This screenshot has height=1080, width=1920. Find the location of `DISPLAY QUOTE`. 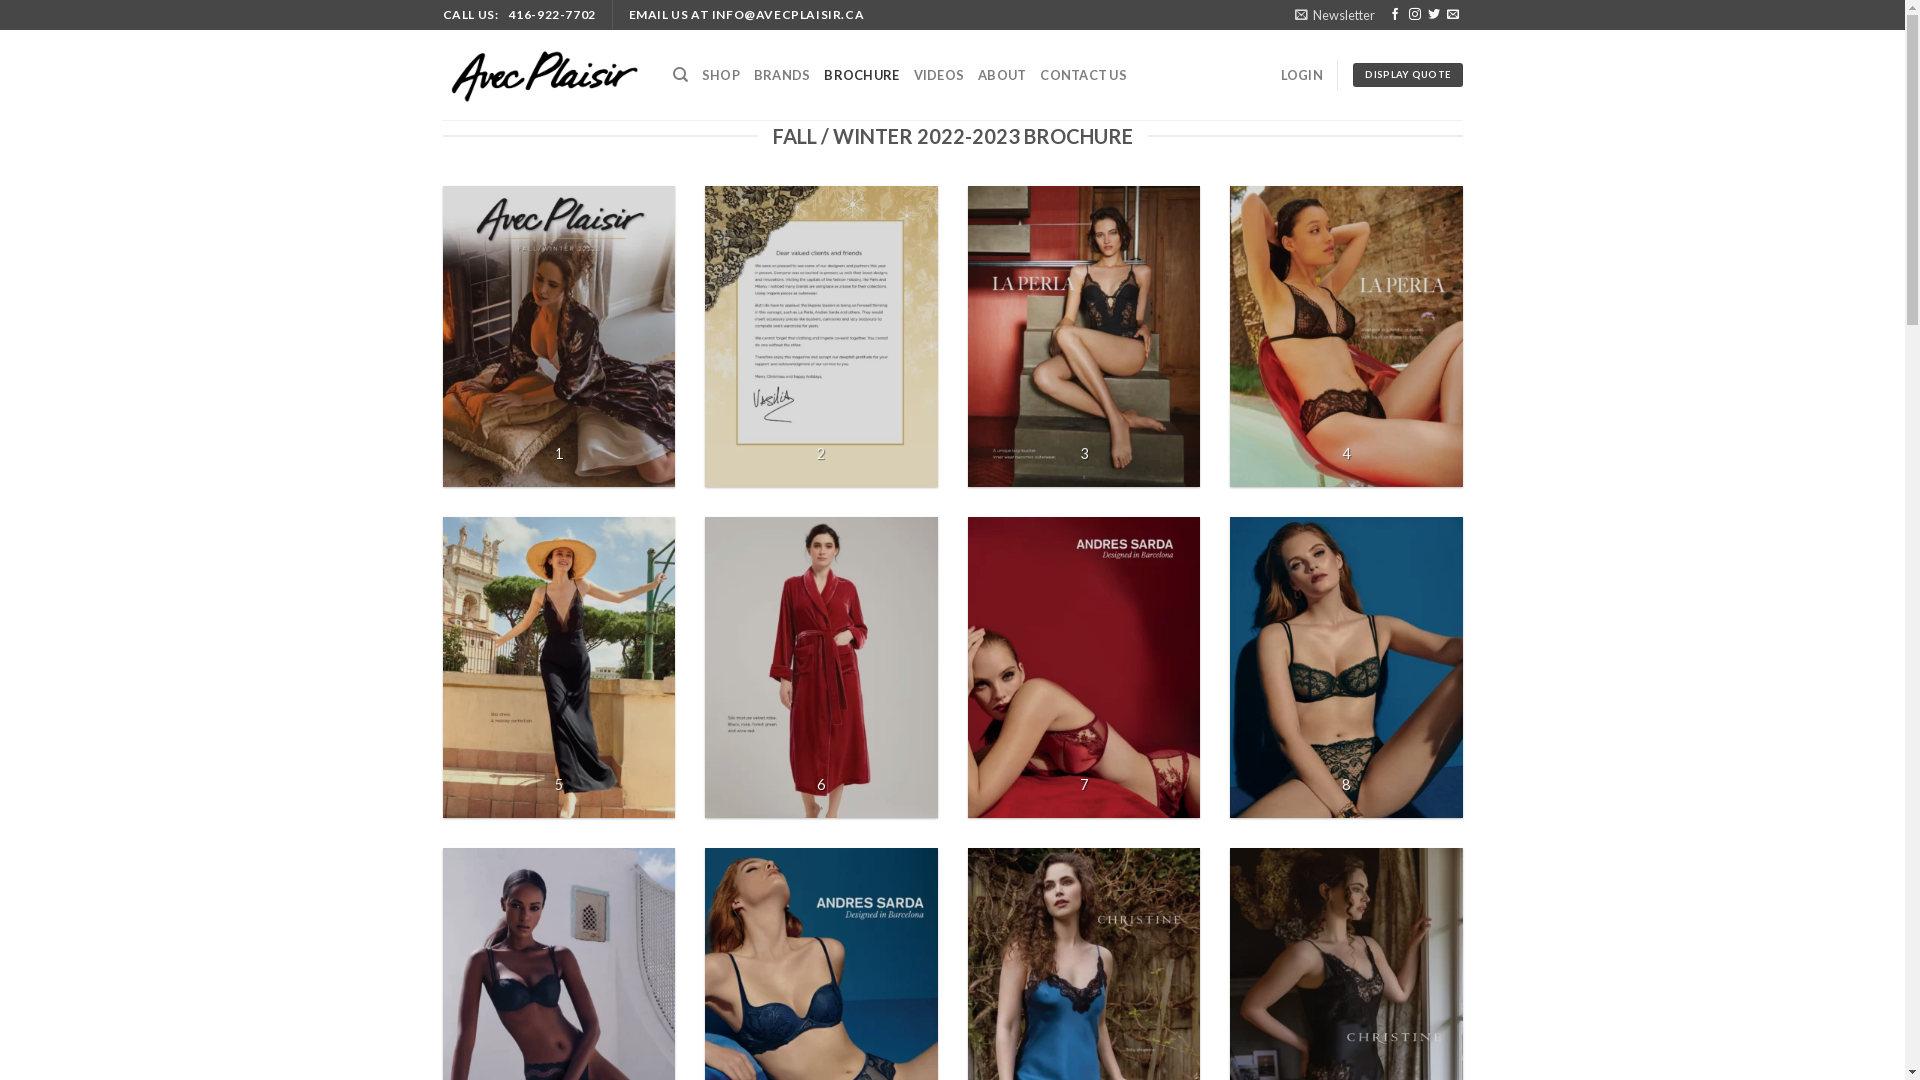

DISPLAY QUOTE is located at coordinates (1408, 76).